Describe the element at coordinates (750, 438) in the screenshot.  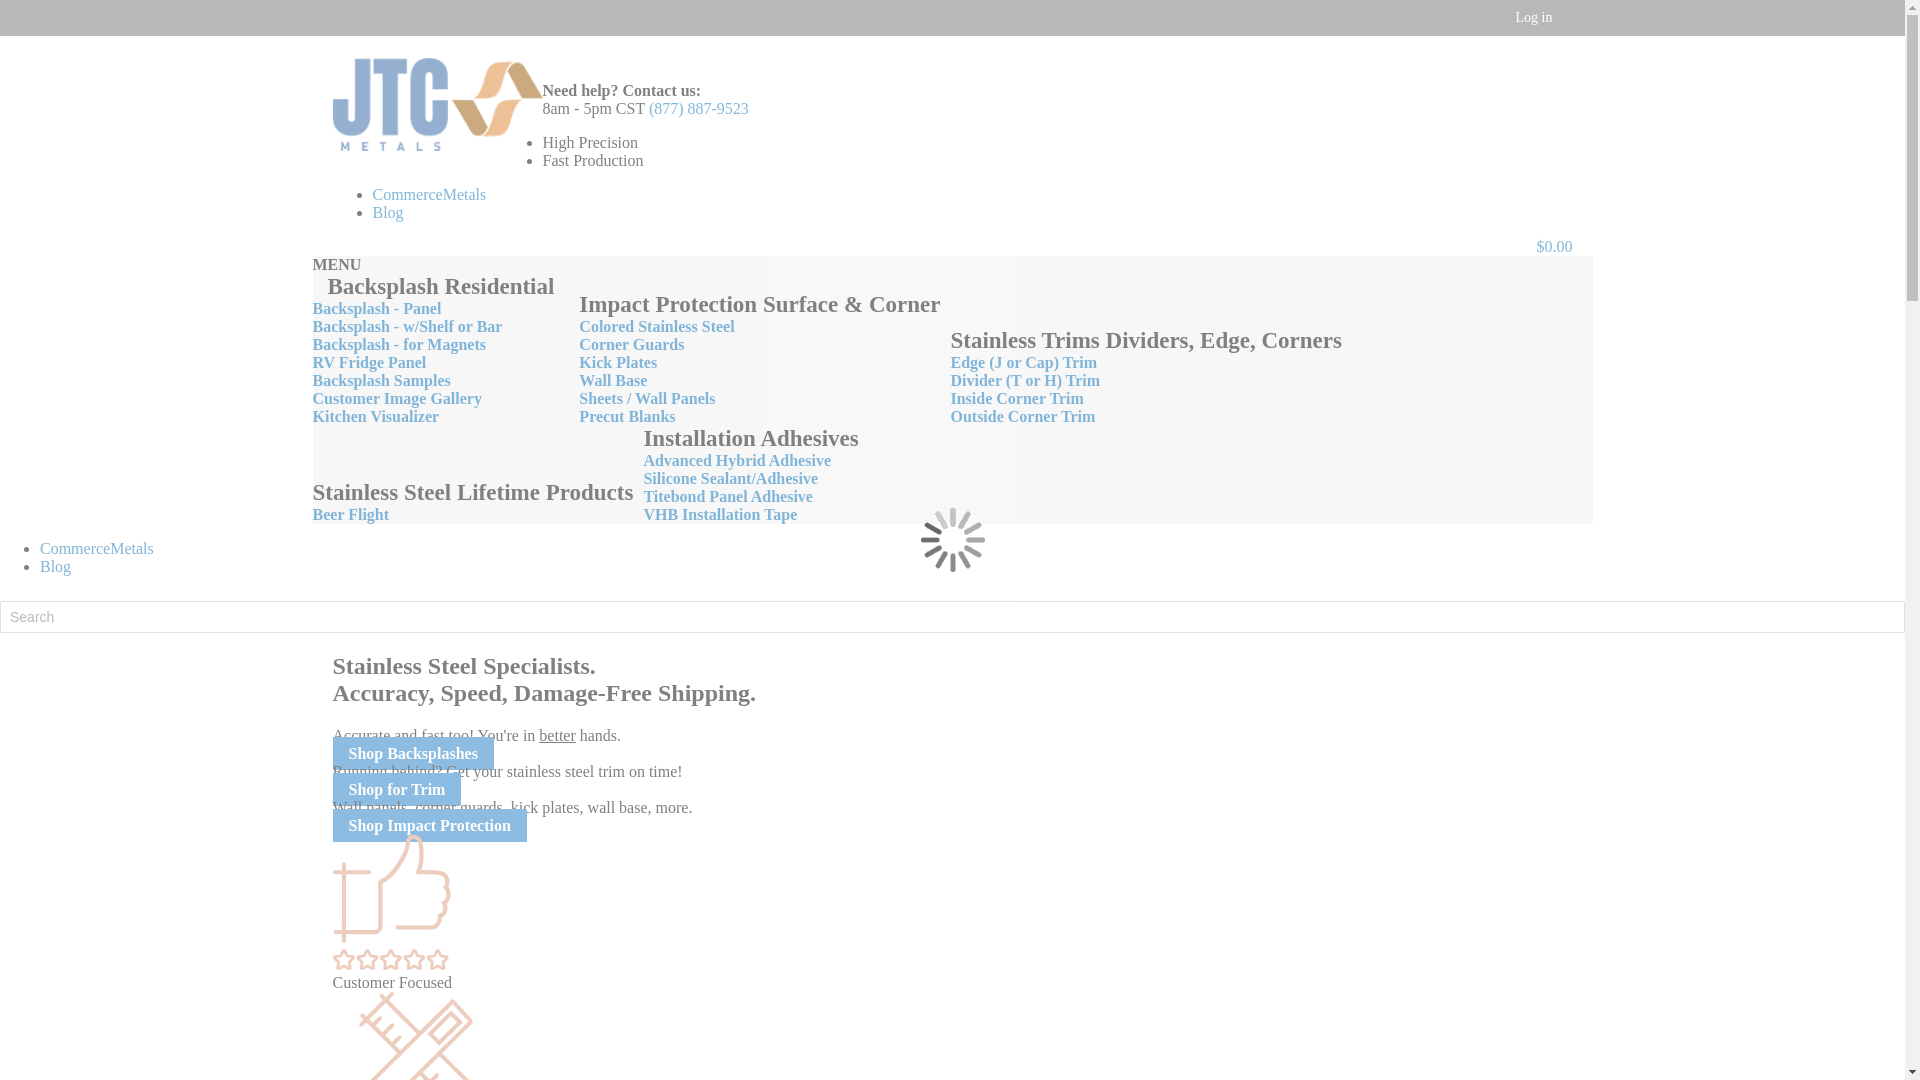
I see `Installation Adhesives` at that location.